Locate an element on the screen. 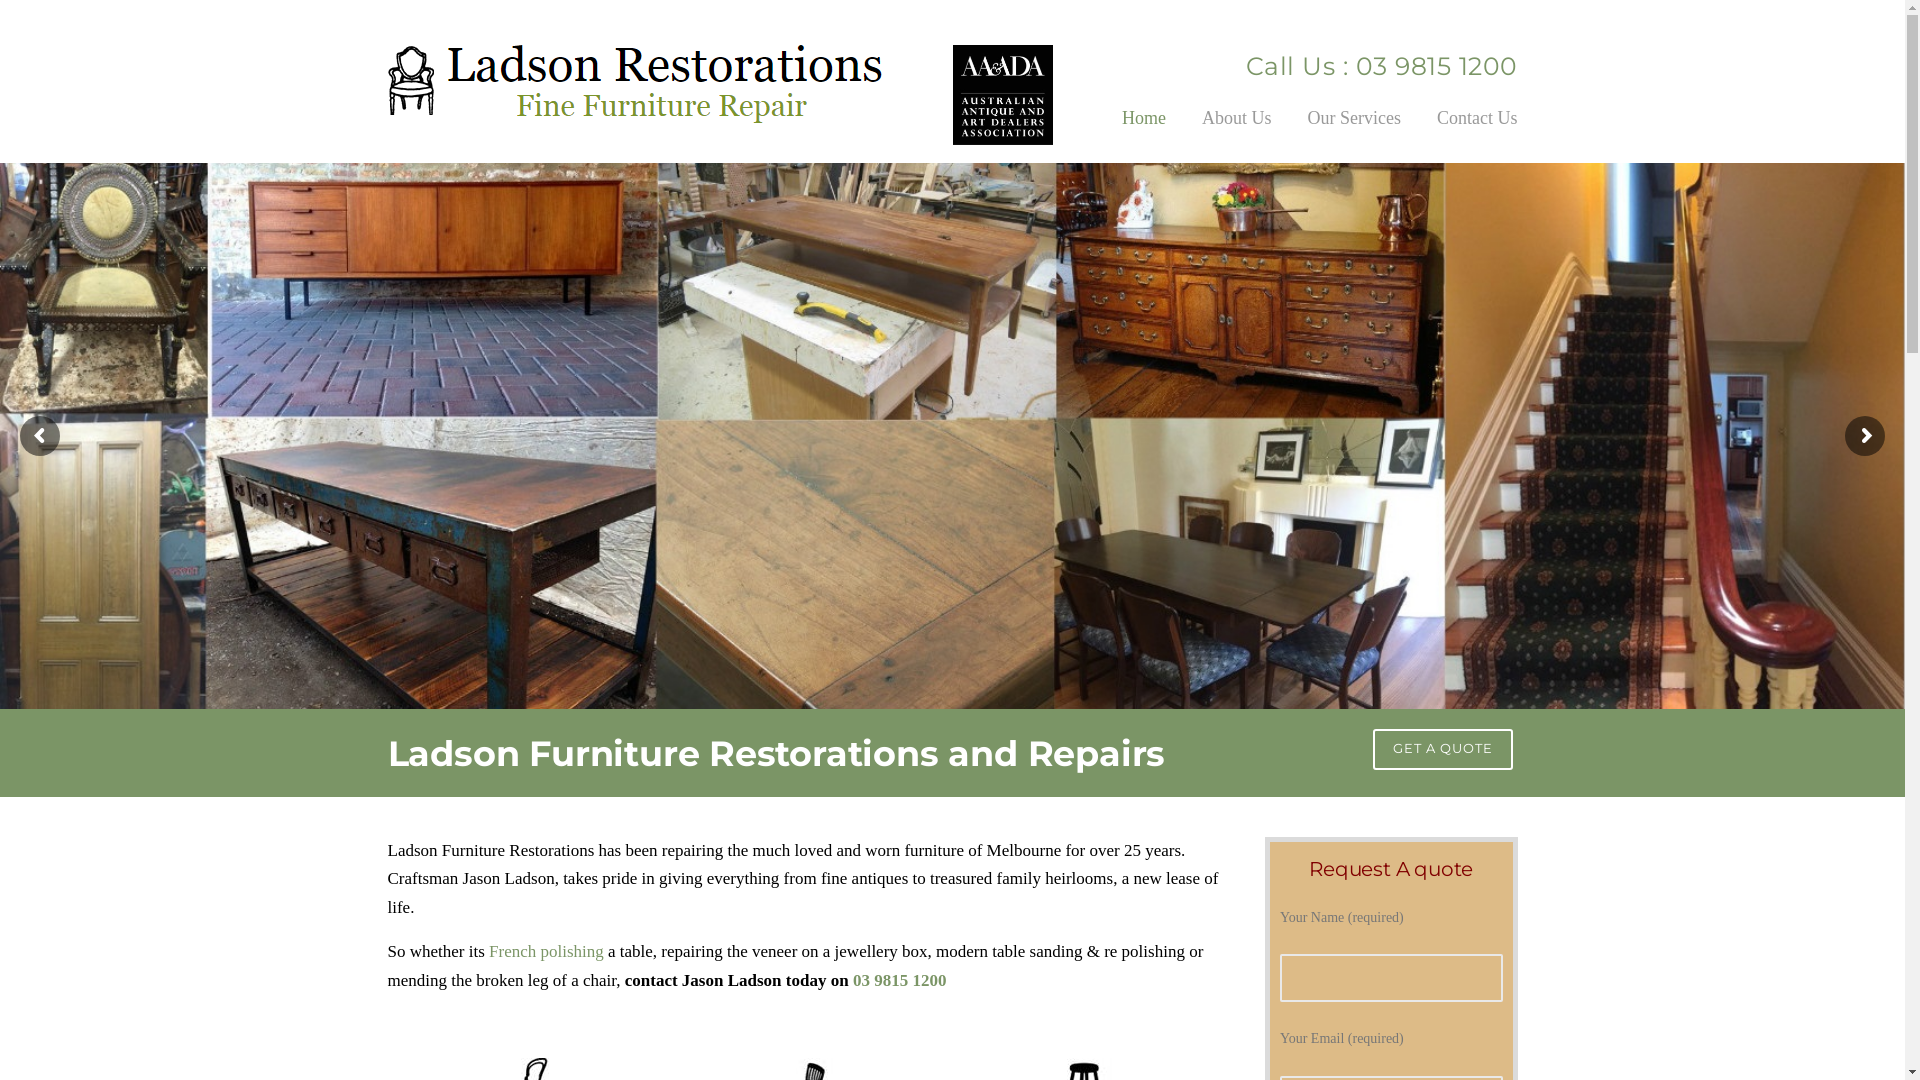  03 9815 1200 is located at coordinates (900, 980).